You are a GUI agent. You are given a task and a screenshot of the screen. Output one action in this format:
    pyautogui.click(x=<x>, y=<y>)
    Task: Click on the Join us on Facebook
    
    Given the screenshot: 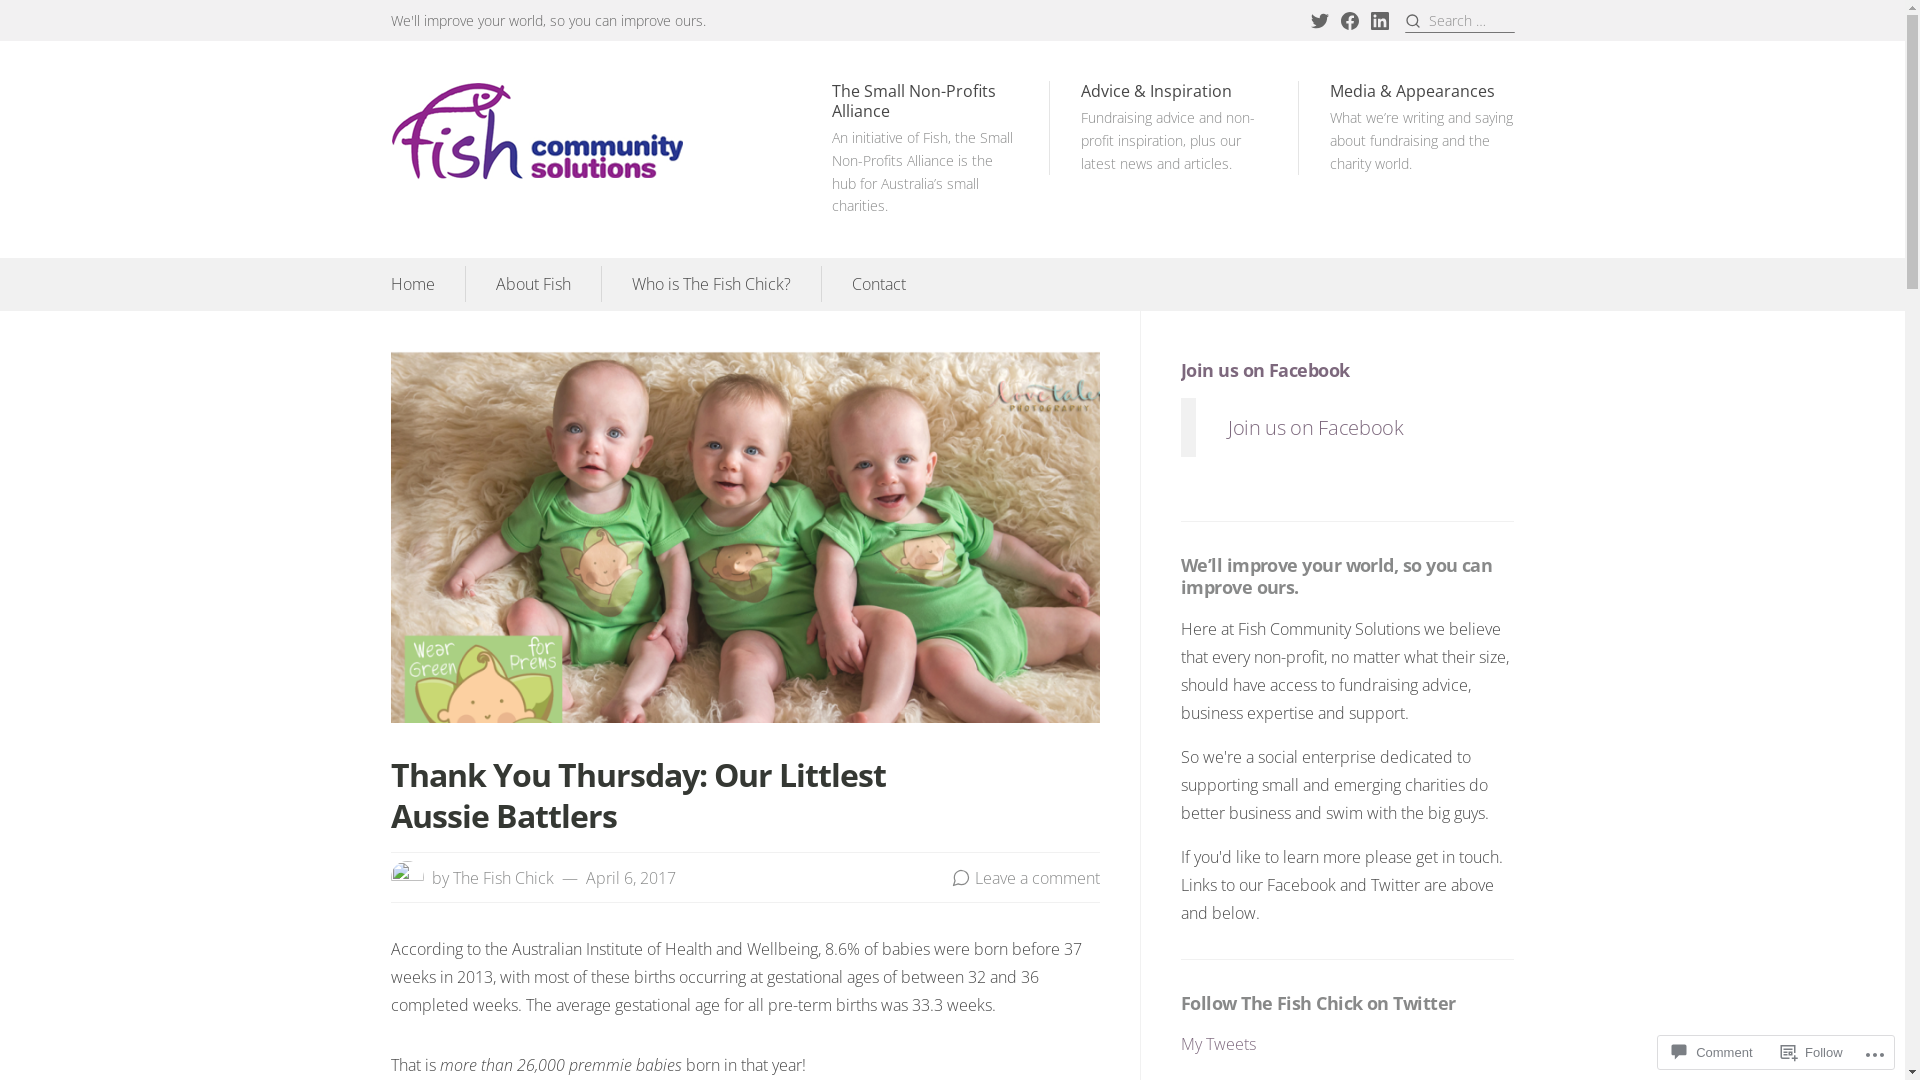 What is the action you would take?
    pyautogui.click(x=1316, y=426)
    